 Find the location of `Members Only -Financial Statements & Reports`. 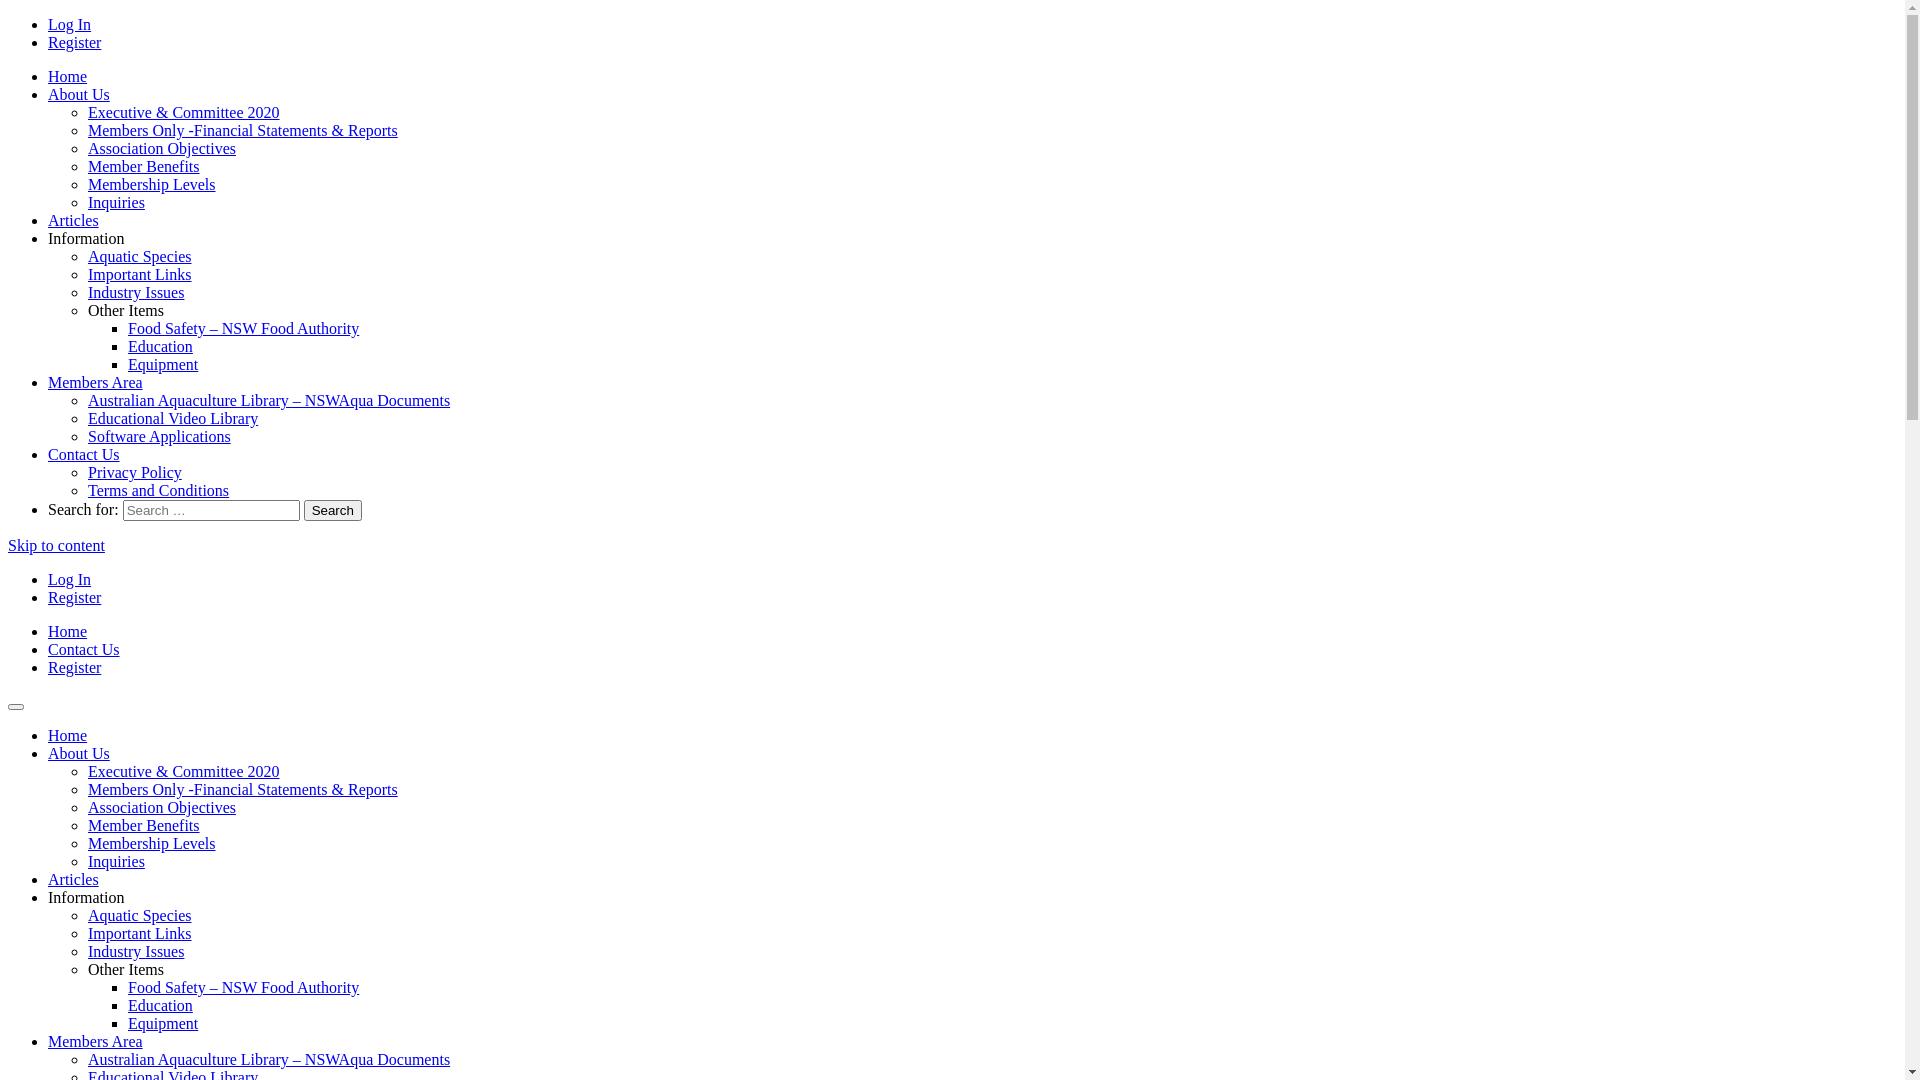

Members Only -Financial Statements & Reports is located at coordinates (243, 790).